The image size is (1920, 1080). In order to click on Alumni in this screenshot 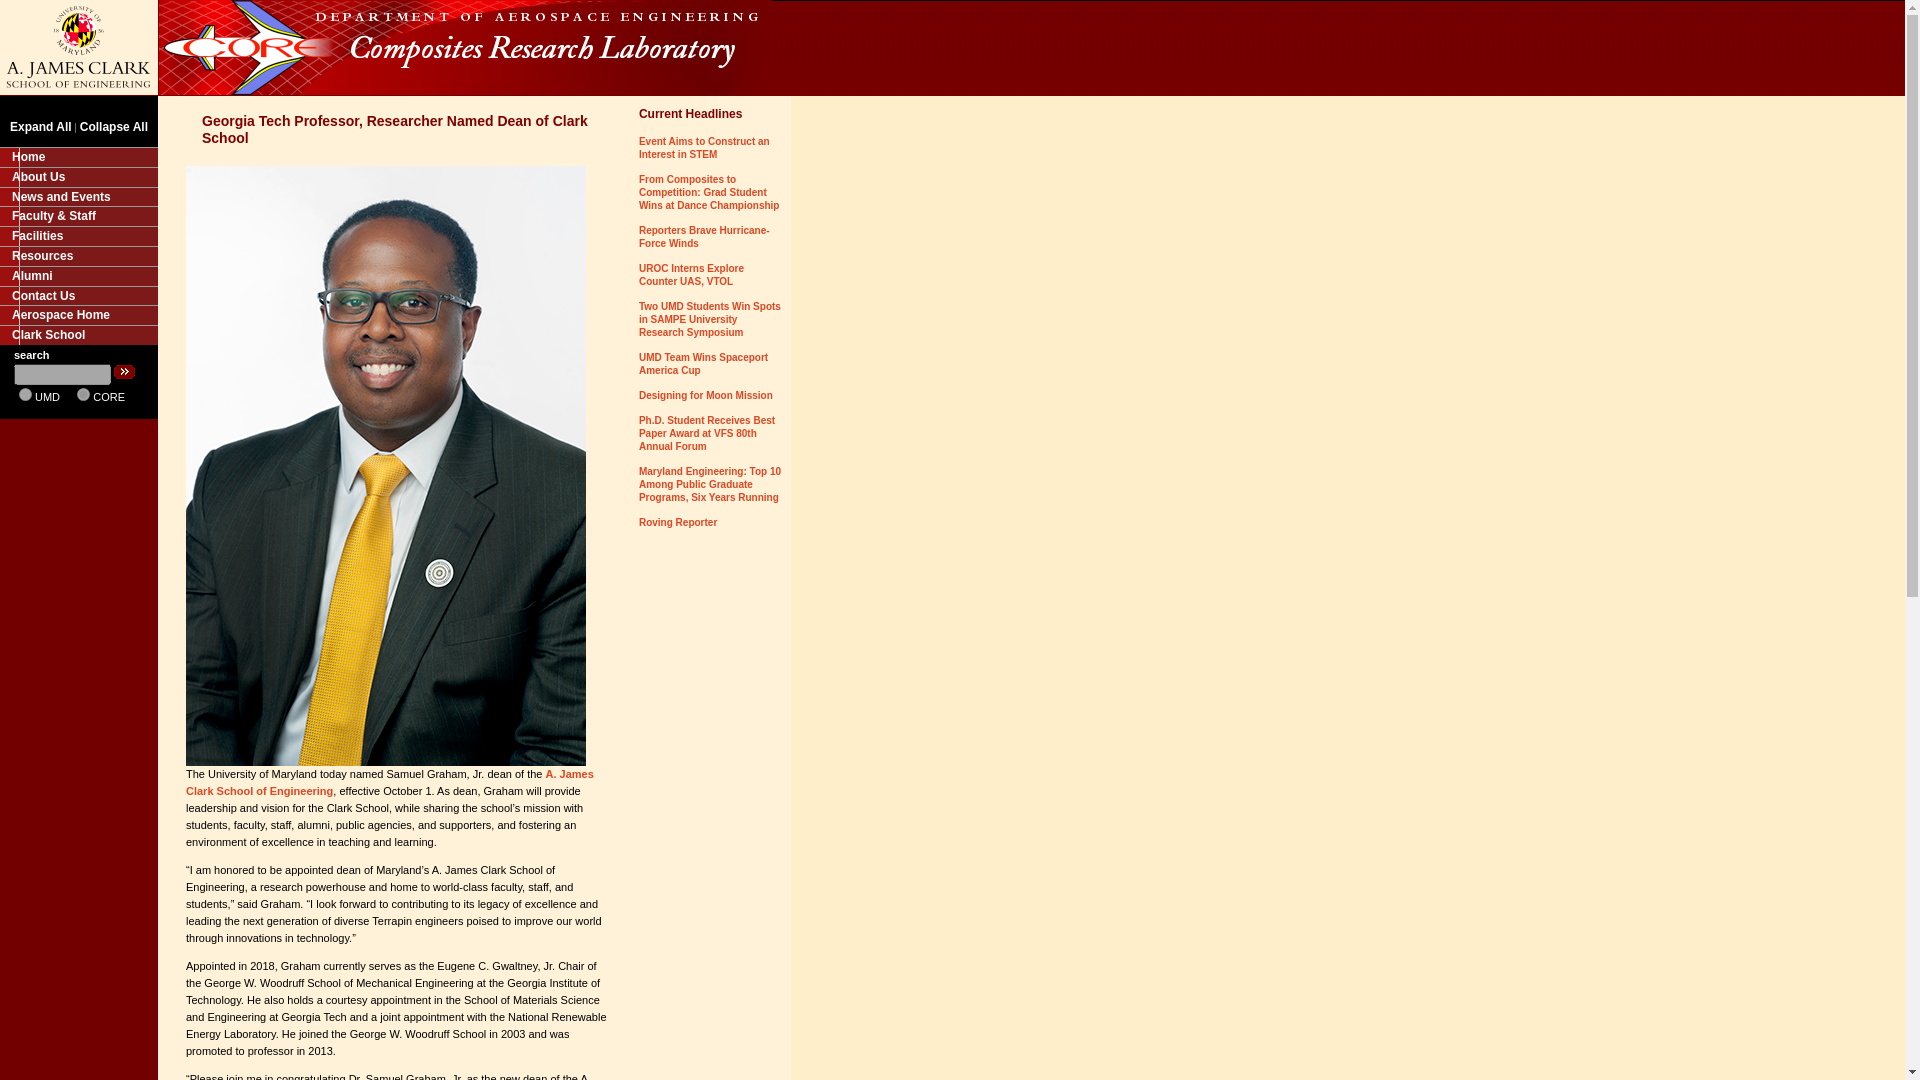, I will do `click(78, 276)`.